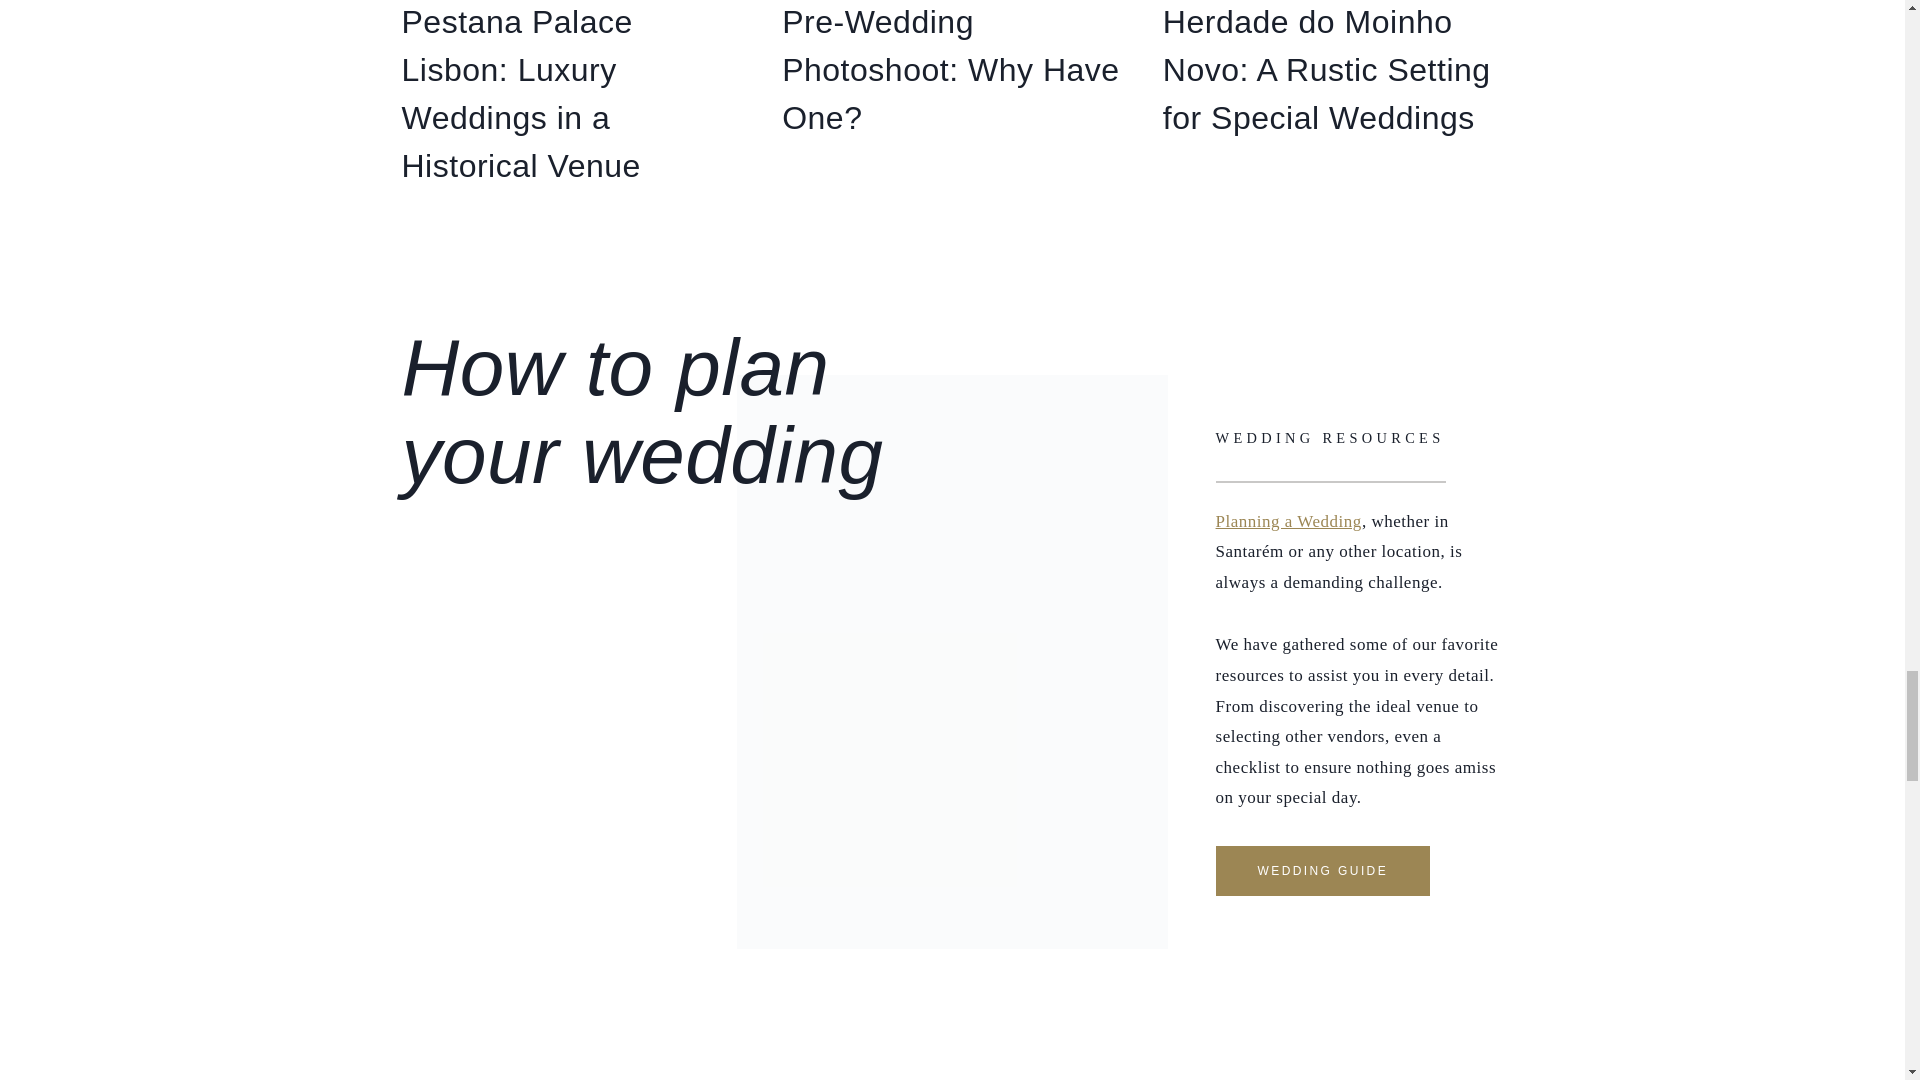 The image size is (1920, 1080). What do you see at coordinates (1322, 870) in the screenshot?
I see `WEDDING GUIDE` at bounding box center [1322, 870].